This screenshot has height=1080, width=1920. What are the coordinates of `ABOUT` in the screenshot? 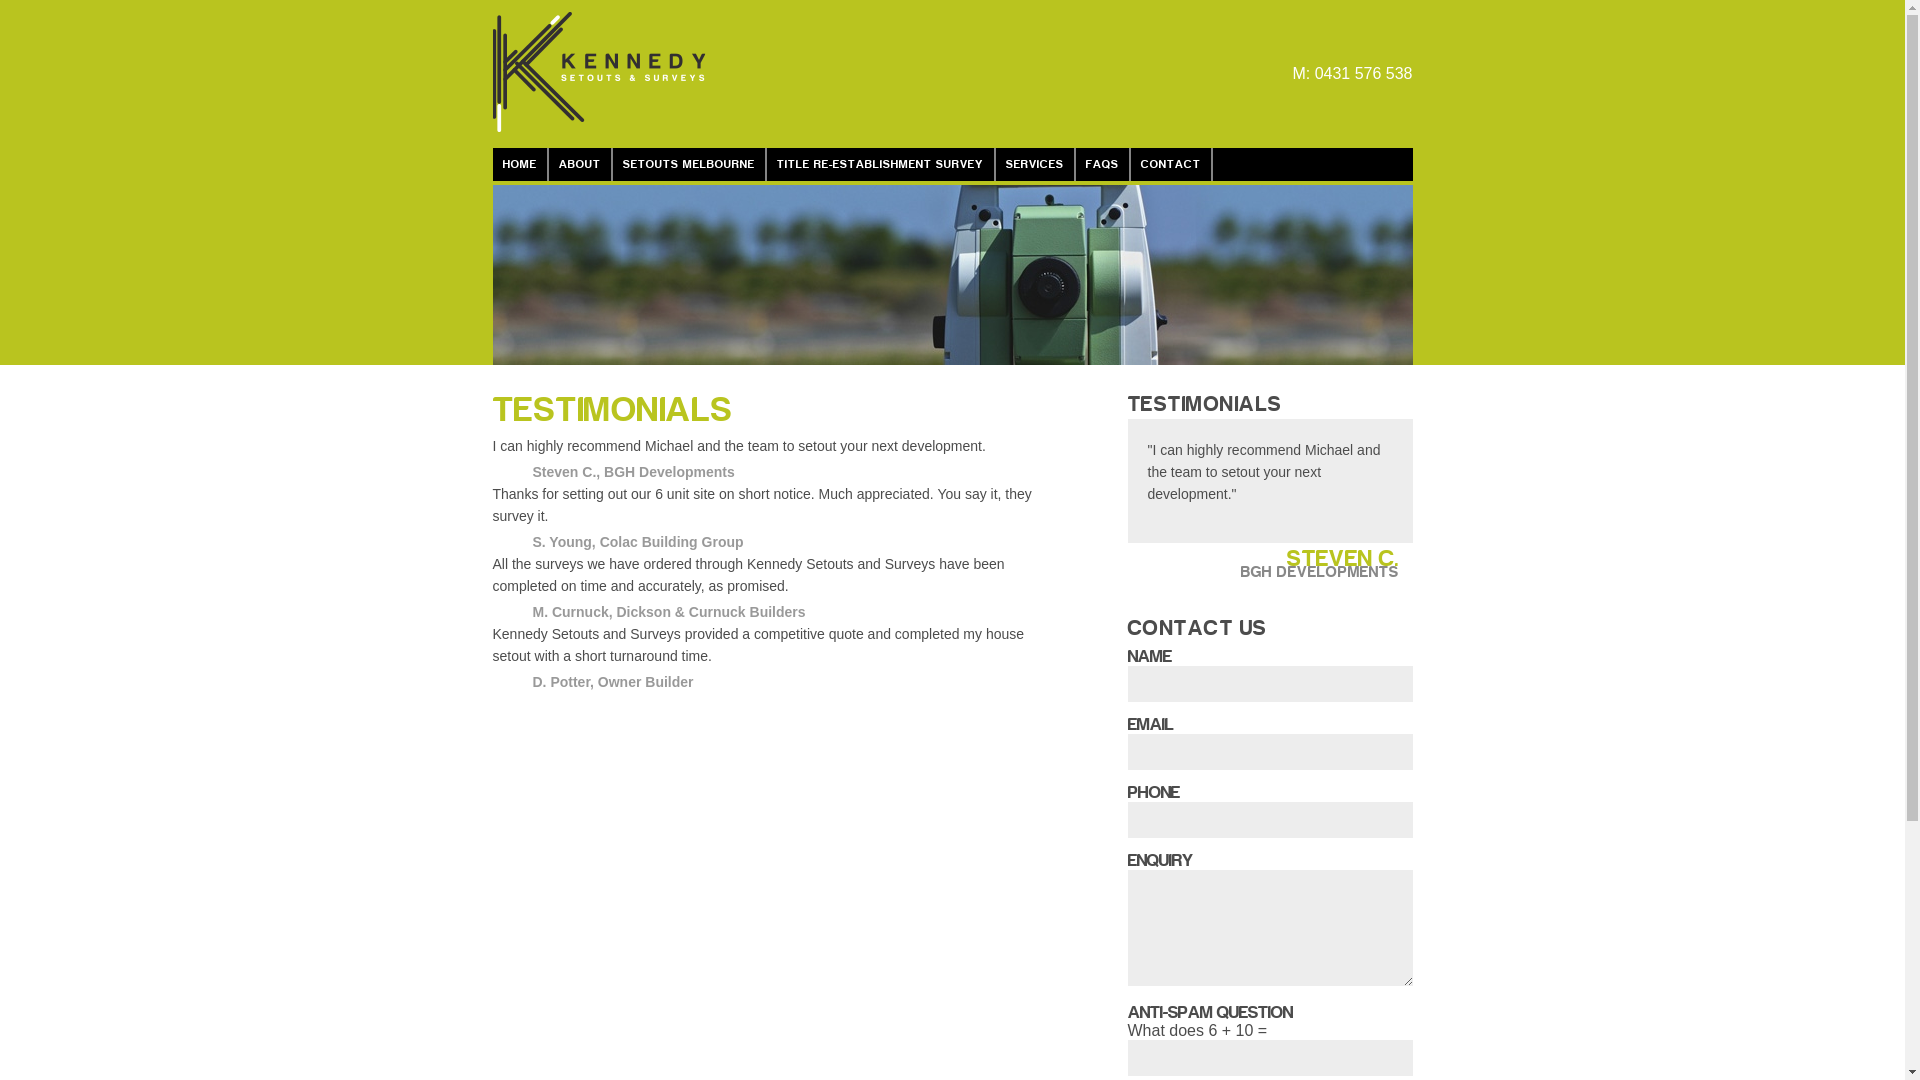 It's located at (580, 164).